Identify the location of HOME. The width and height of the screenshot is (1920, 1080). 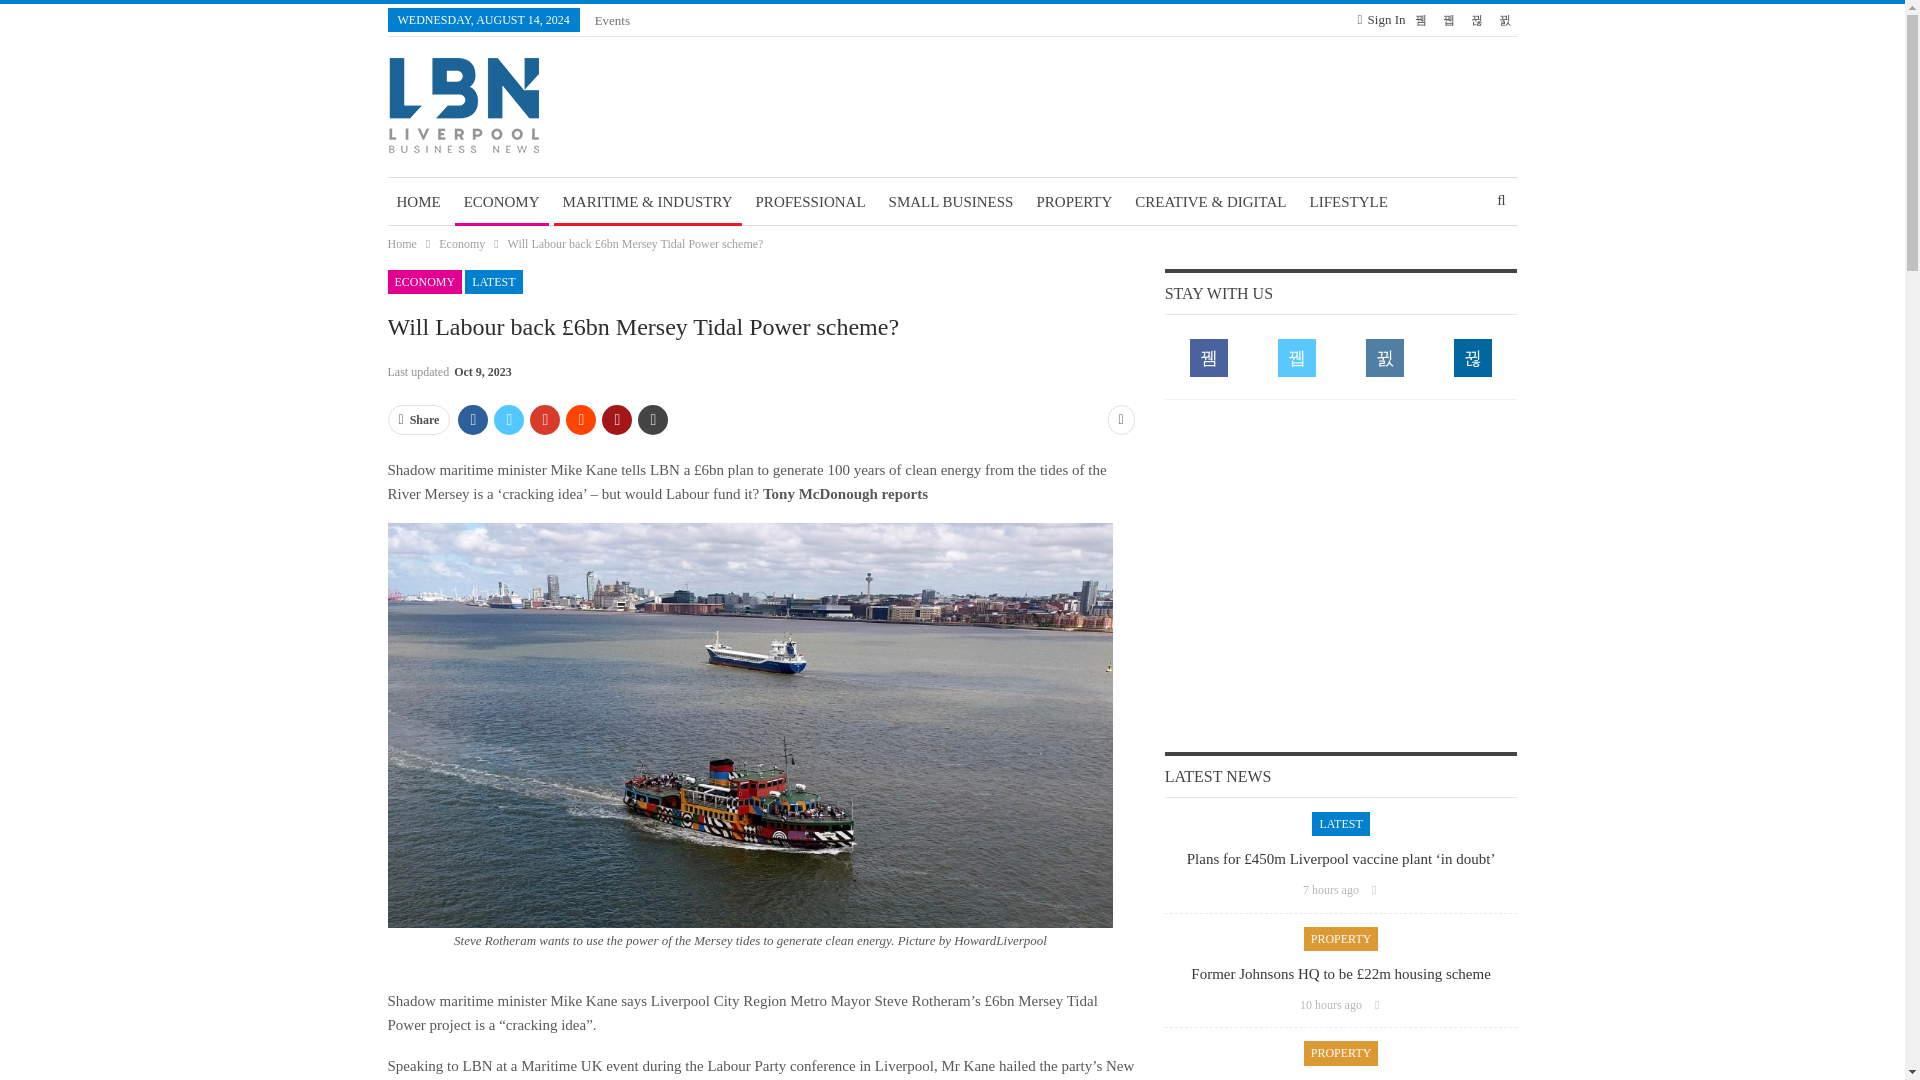
(418, 202).